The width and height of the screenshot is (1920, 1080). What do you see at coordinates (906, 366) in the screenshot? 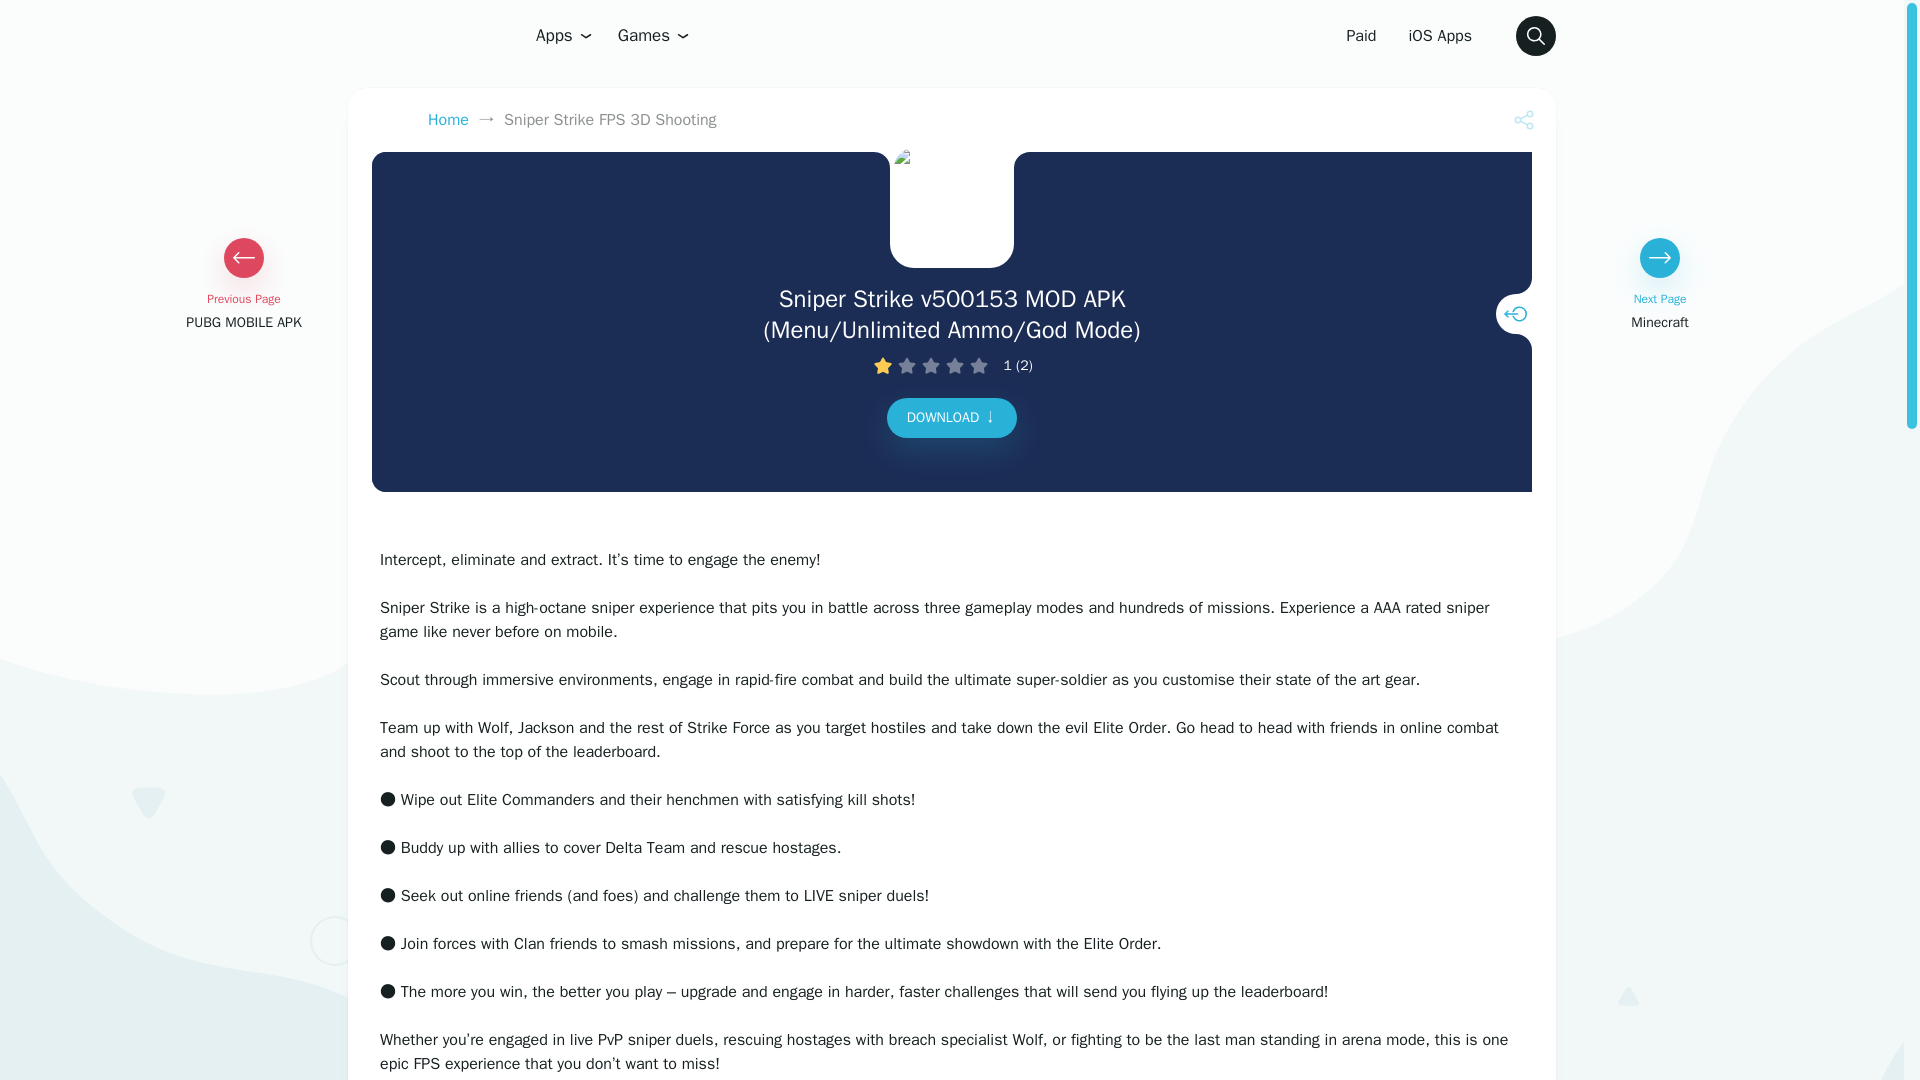
I see `Poor` at bounding box center [906, 366].